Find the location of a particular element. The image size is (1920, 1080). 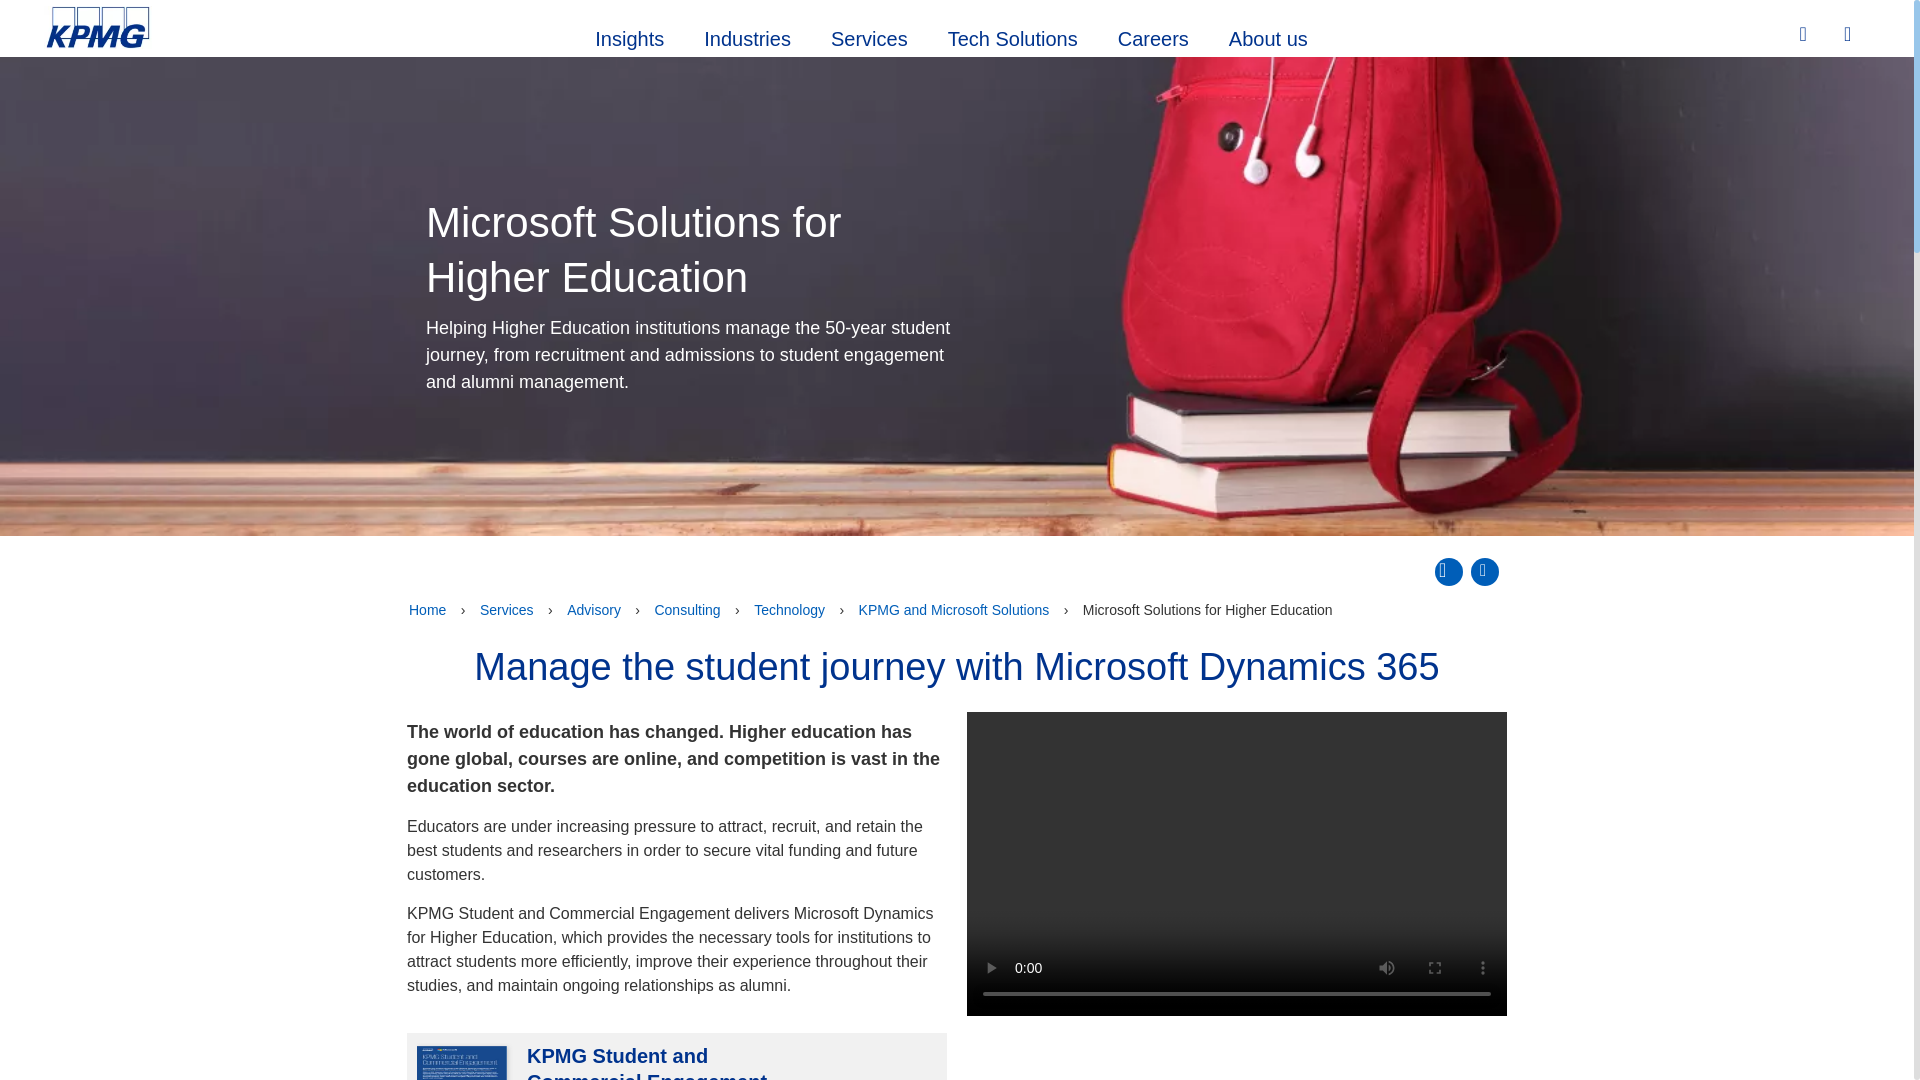

Search is located at coordinates (1805, 34).